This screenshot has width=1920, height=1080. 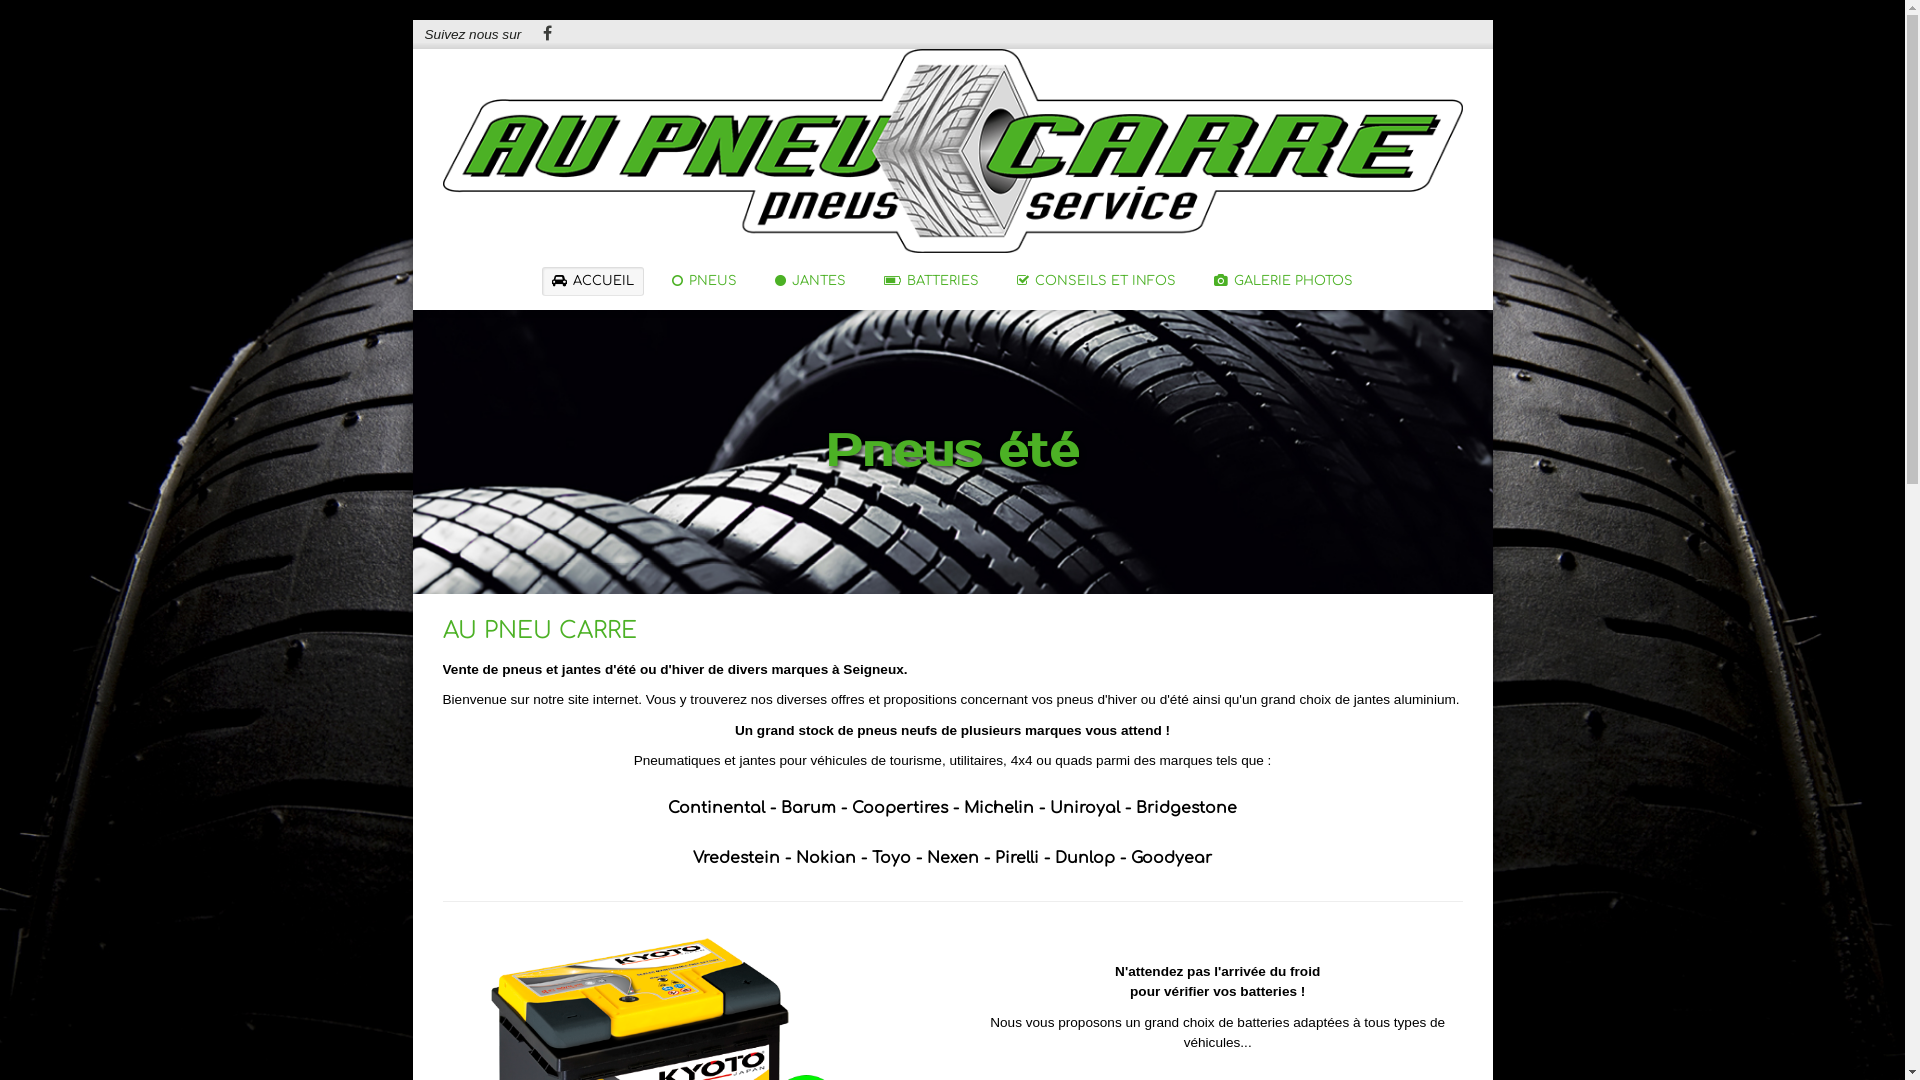 I want to click on Facebook, so click(x=547, y=35).